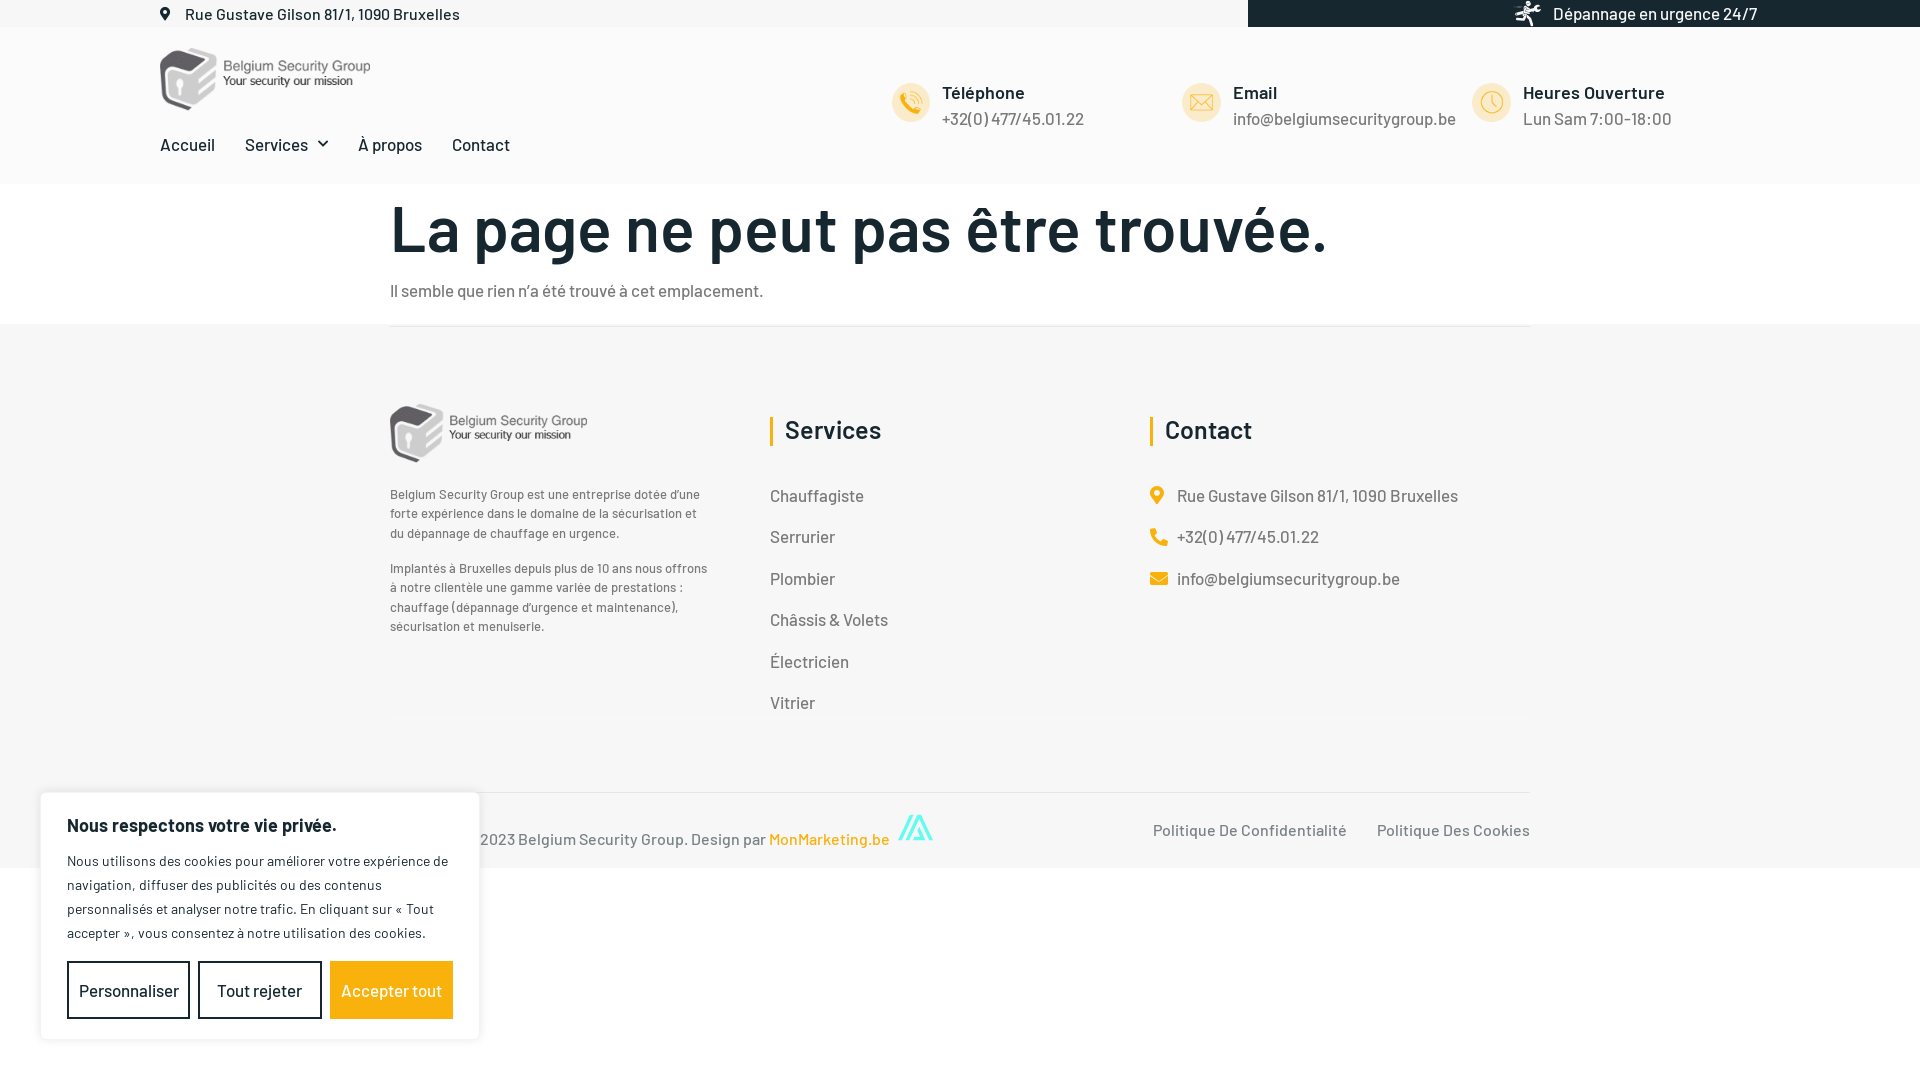  What do you see at coordinates (1255, 92) in the screenshot?
I see `Email` at bounding box center [1255, 92].